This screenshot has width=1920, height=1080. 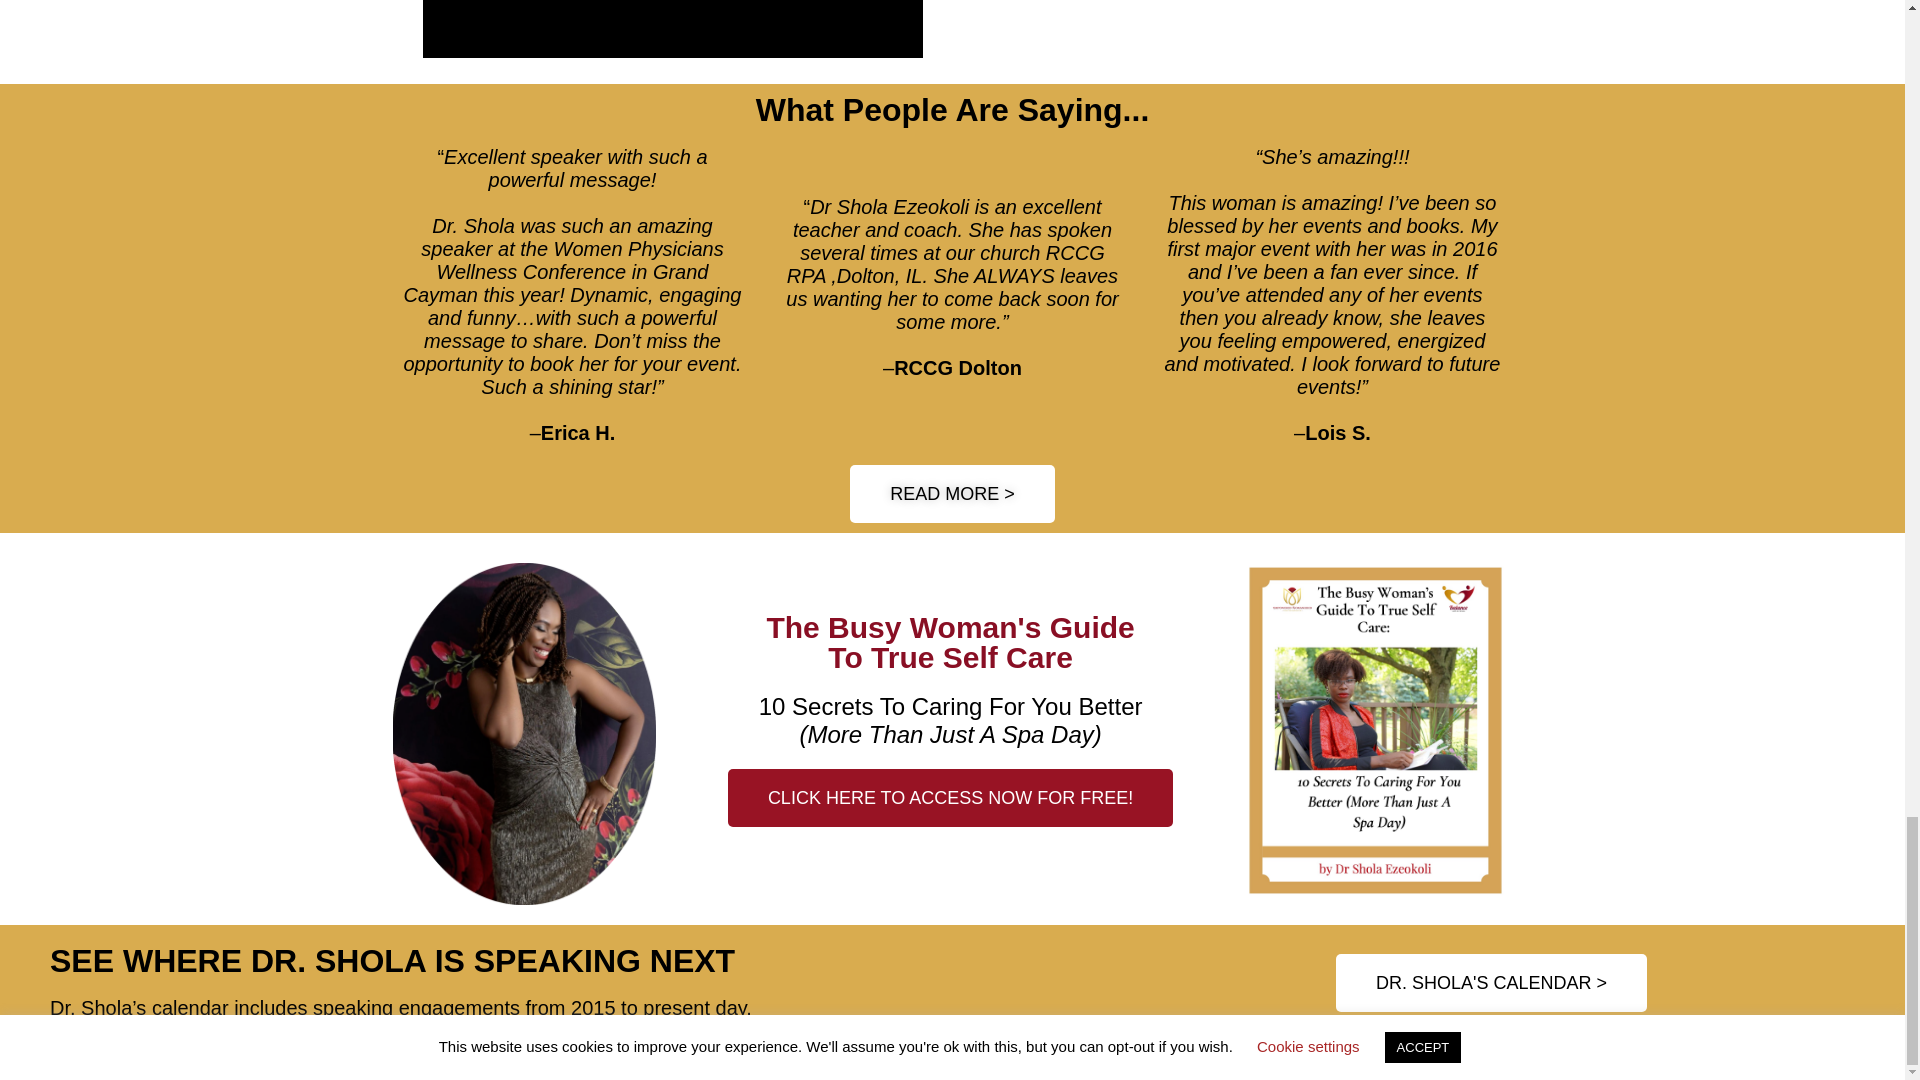 What do you see at coordinates (672, 29) in the screenshot?
I see `vimeo Video Player` at bounding box center [672, 29].